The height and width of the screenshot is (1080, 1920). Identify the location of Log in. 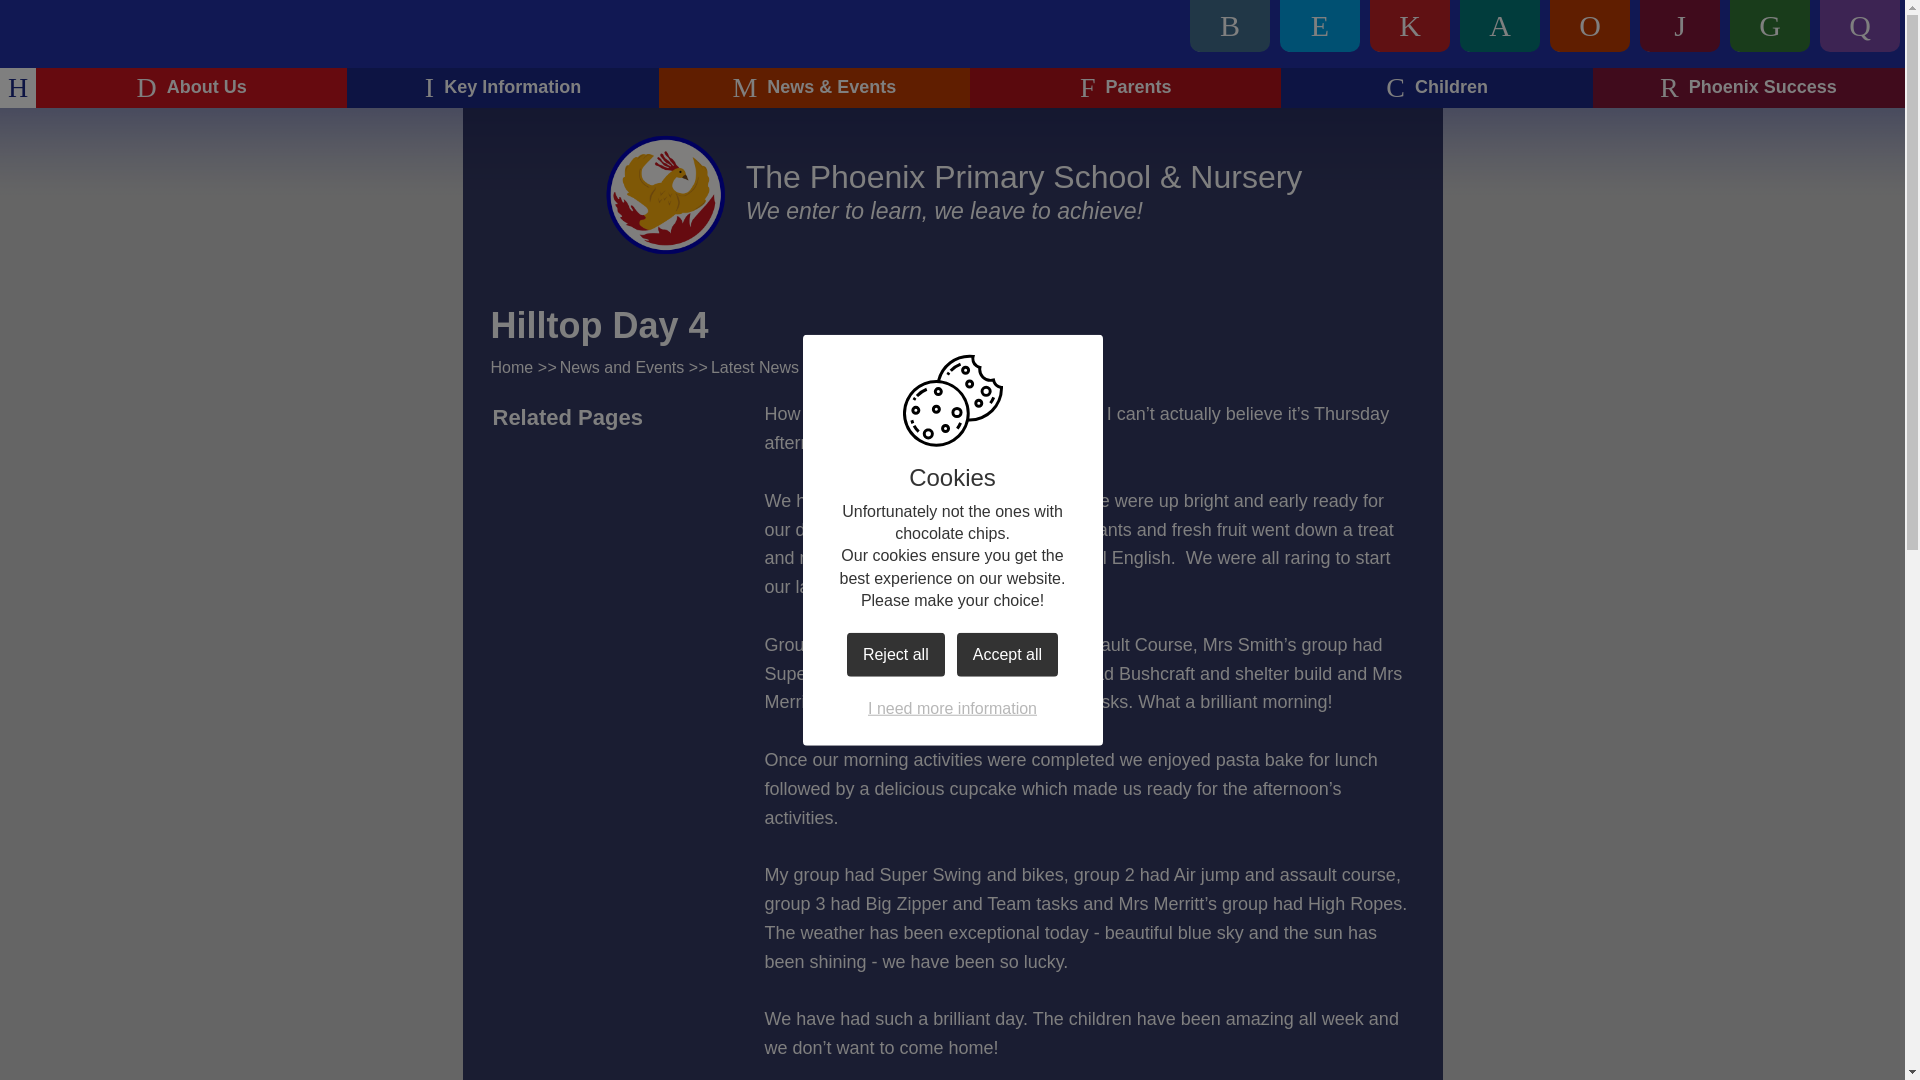
(1860, 26).